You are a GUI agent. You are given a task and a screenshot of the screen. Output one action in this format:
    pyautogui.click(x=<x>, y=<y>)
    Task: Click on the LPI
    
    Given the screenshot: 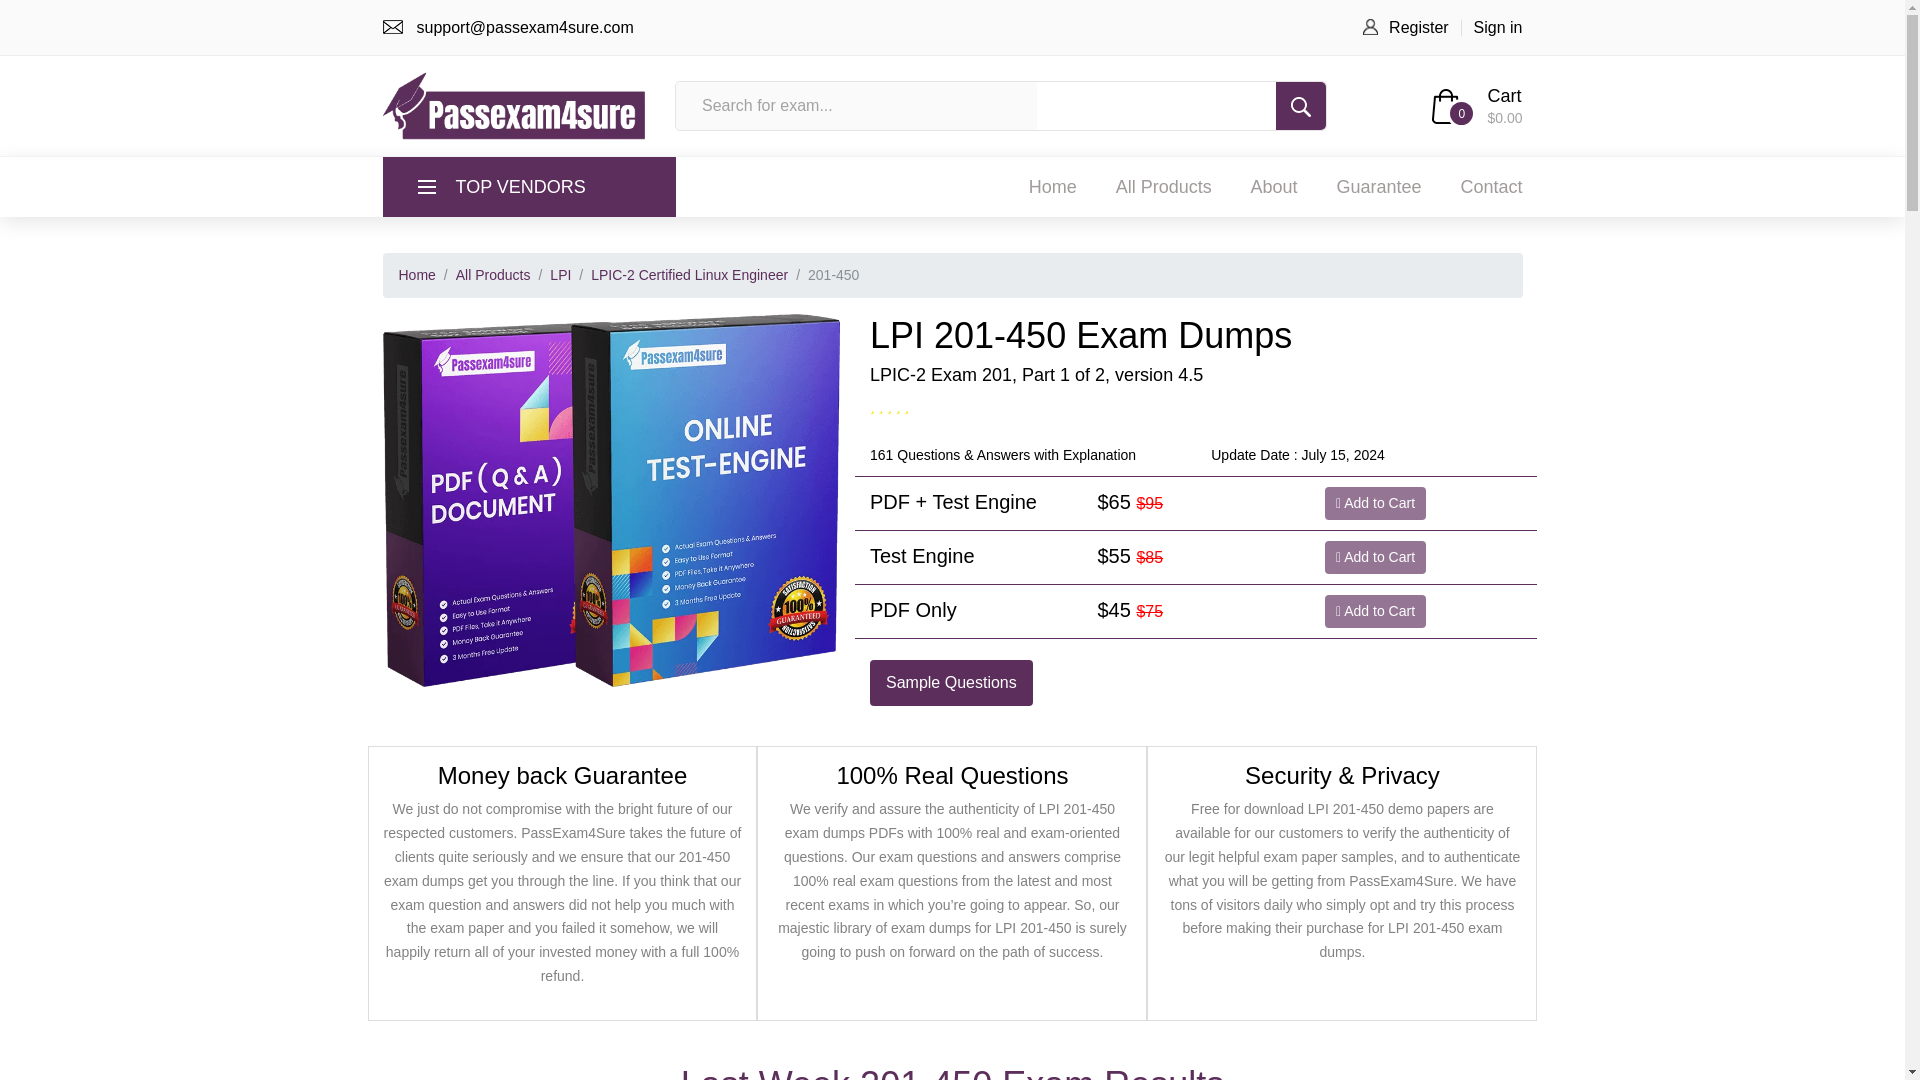 What is the action you would take?
    pyautogui.click(x=560, y=274)
    